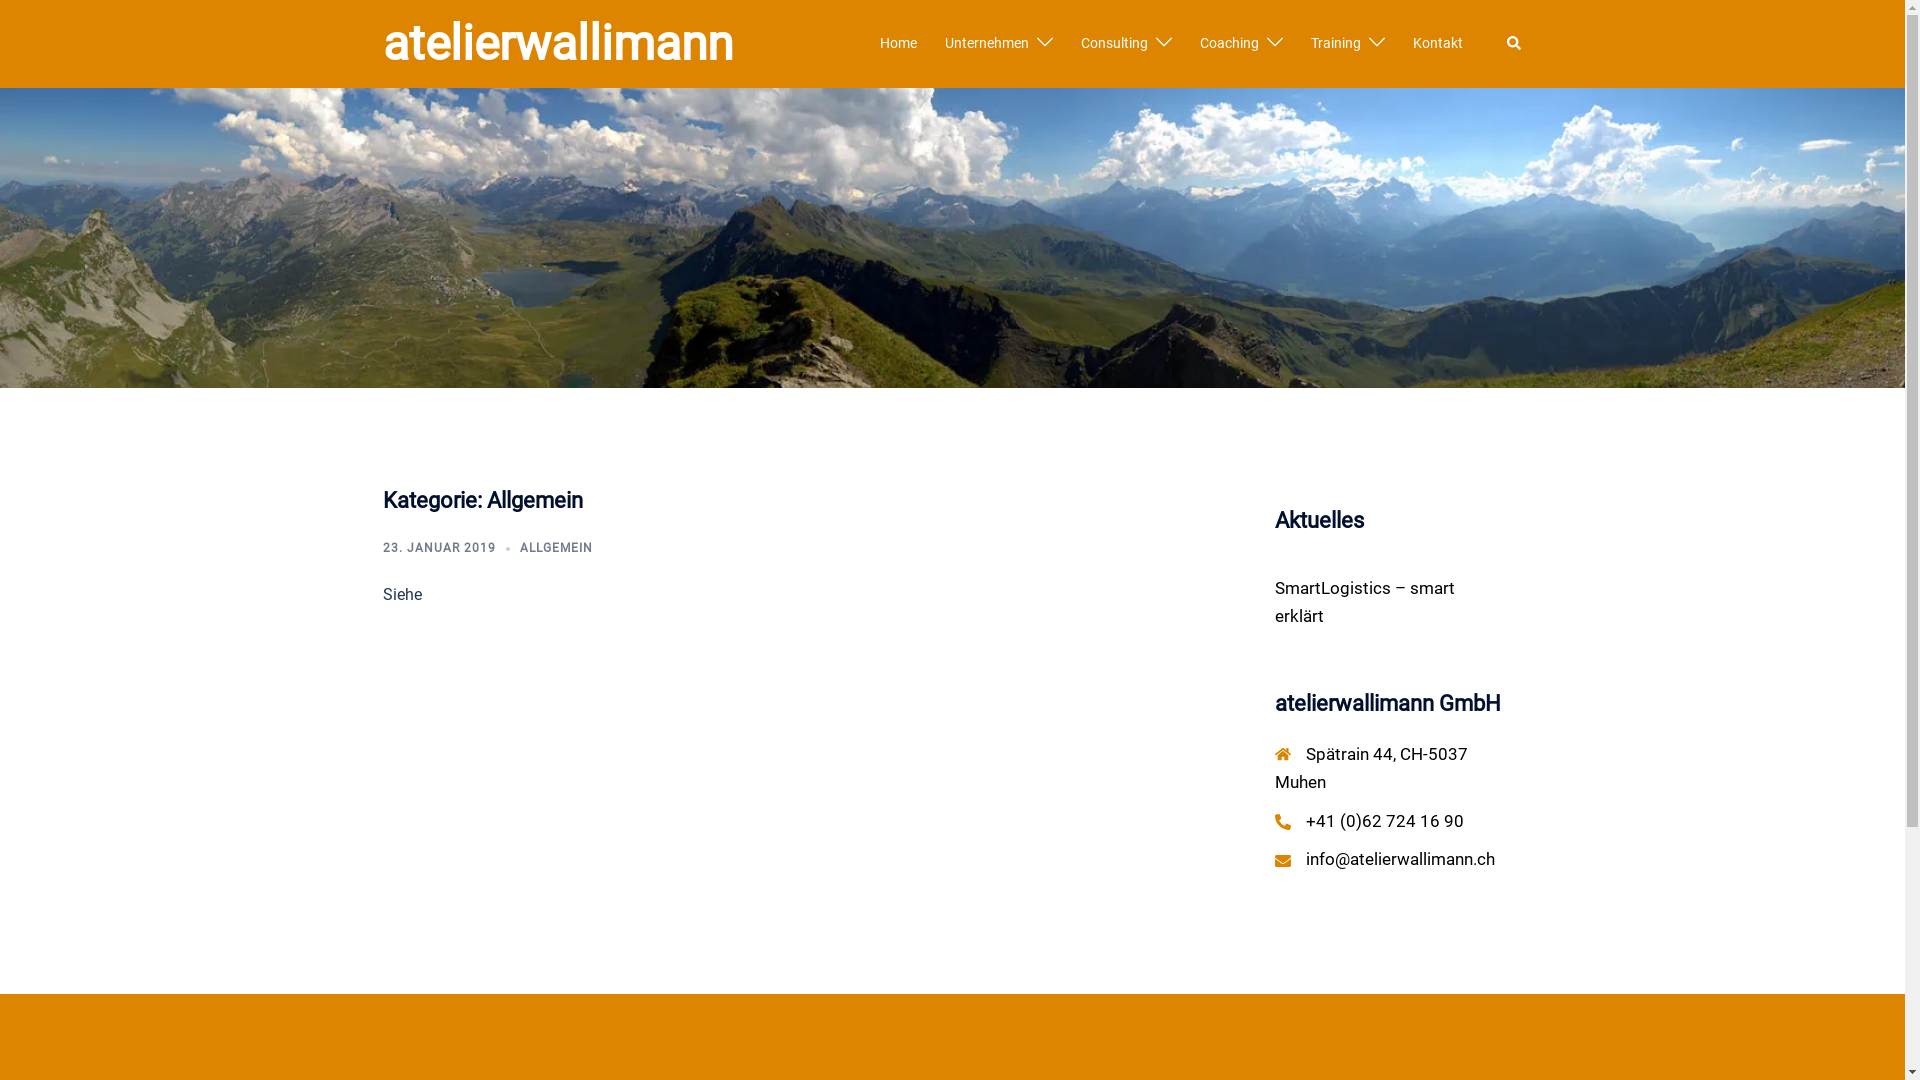 The width and height of the screenshot is (1920, 1080). Describe the element at coordinates (1114, 44) in the screenshot. I see `Consulting` at that location.